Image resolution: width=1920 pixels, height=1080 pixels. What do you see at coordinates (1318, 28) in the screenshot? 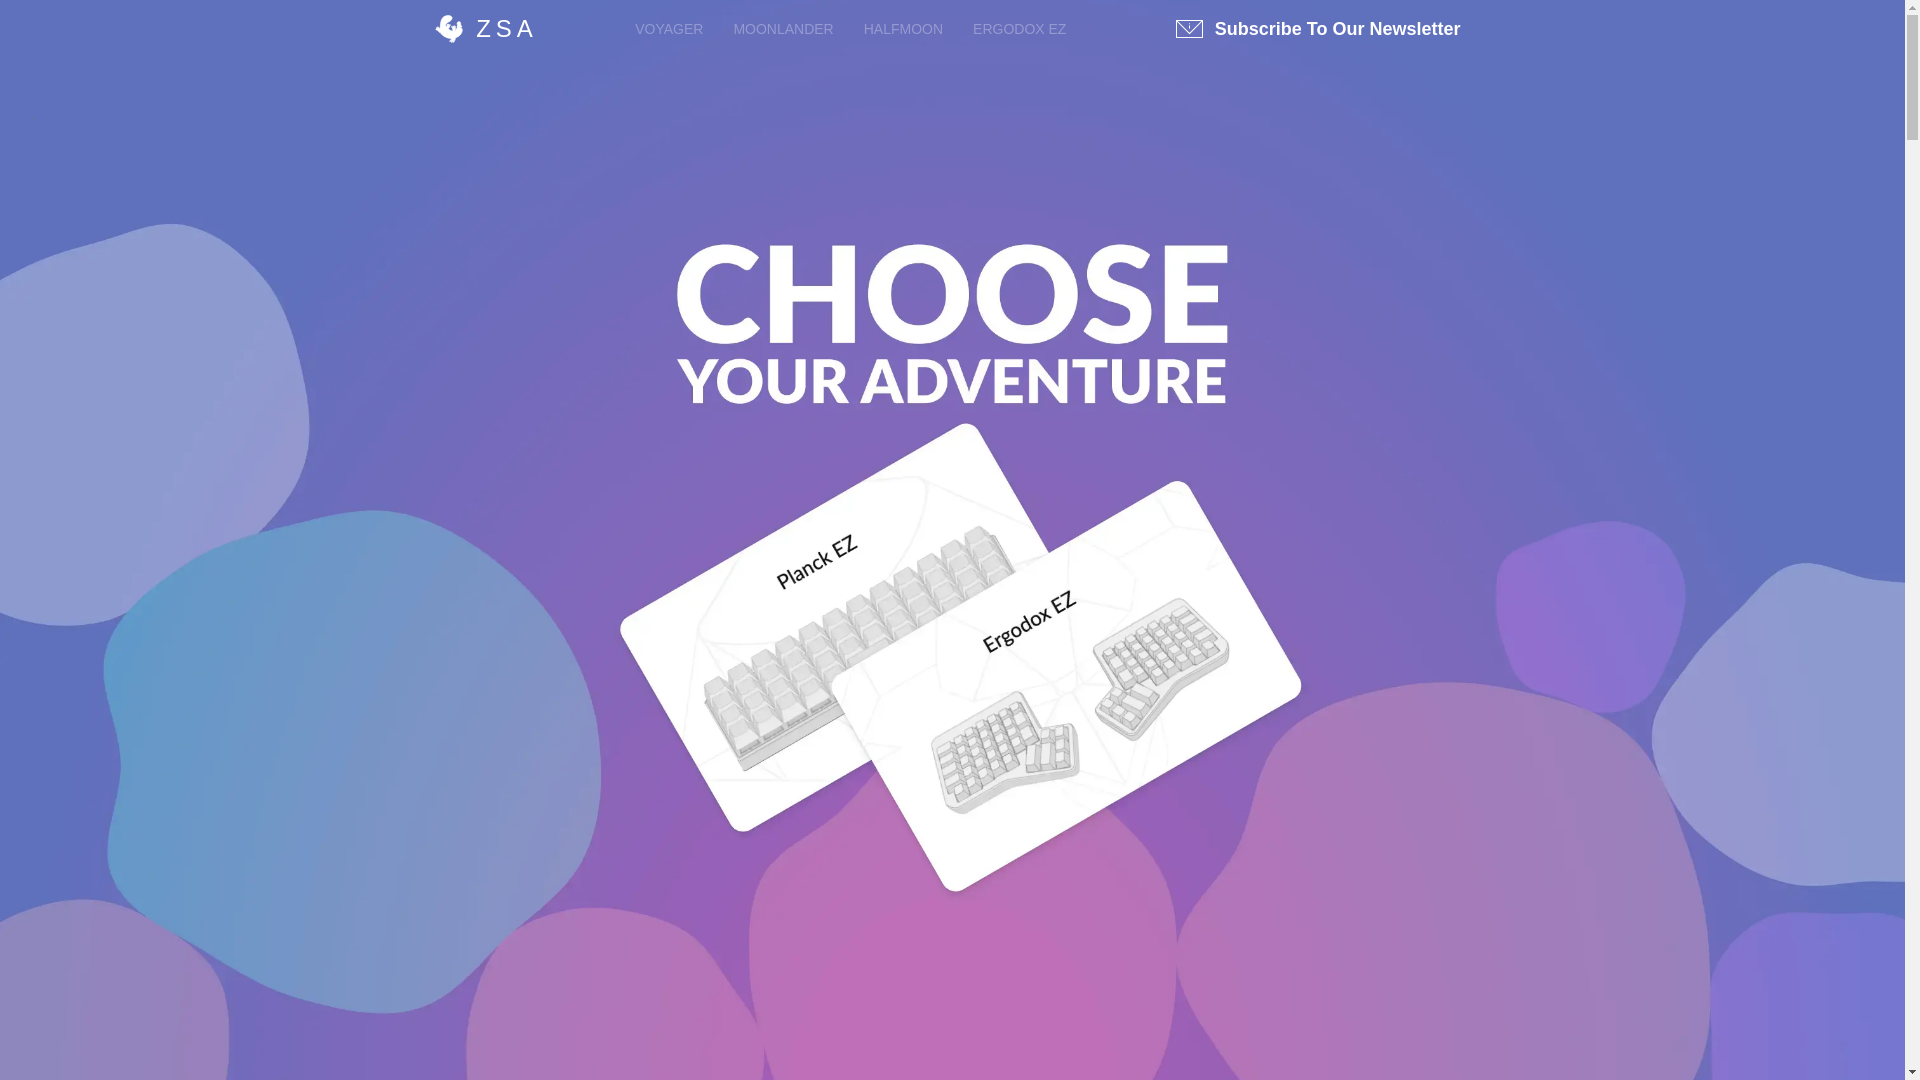
I see `Subscribe To Our Newsletter` at bounding box center [1318, 28].